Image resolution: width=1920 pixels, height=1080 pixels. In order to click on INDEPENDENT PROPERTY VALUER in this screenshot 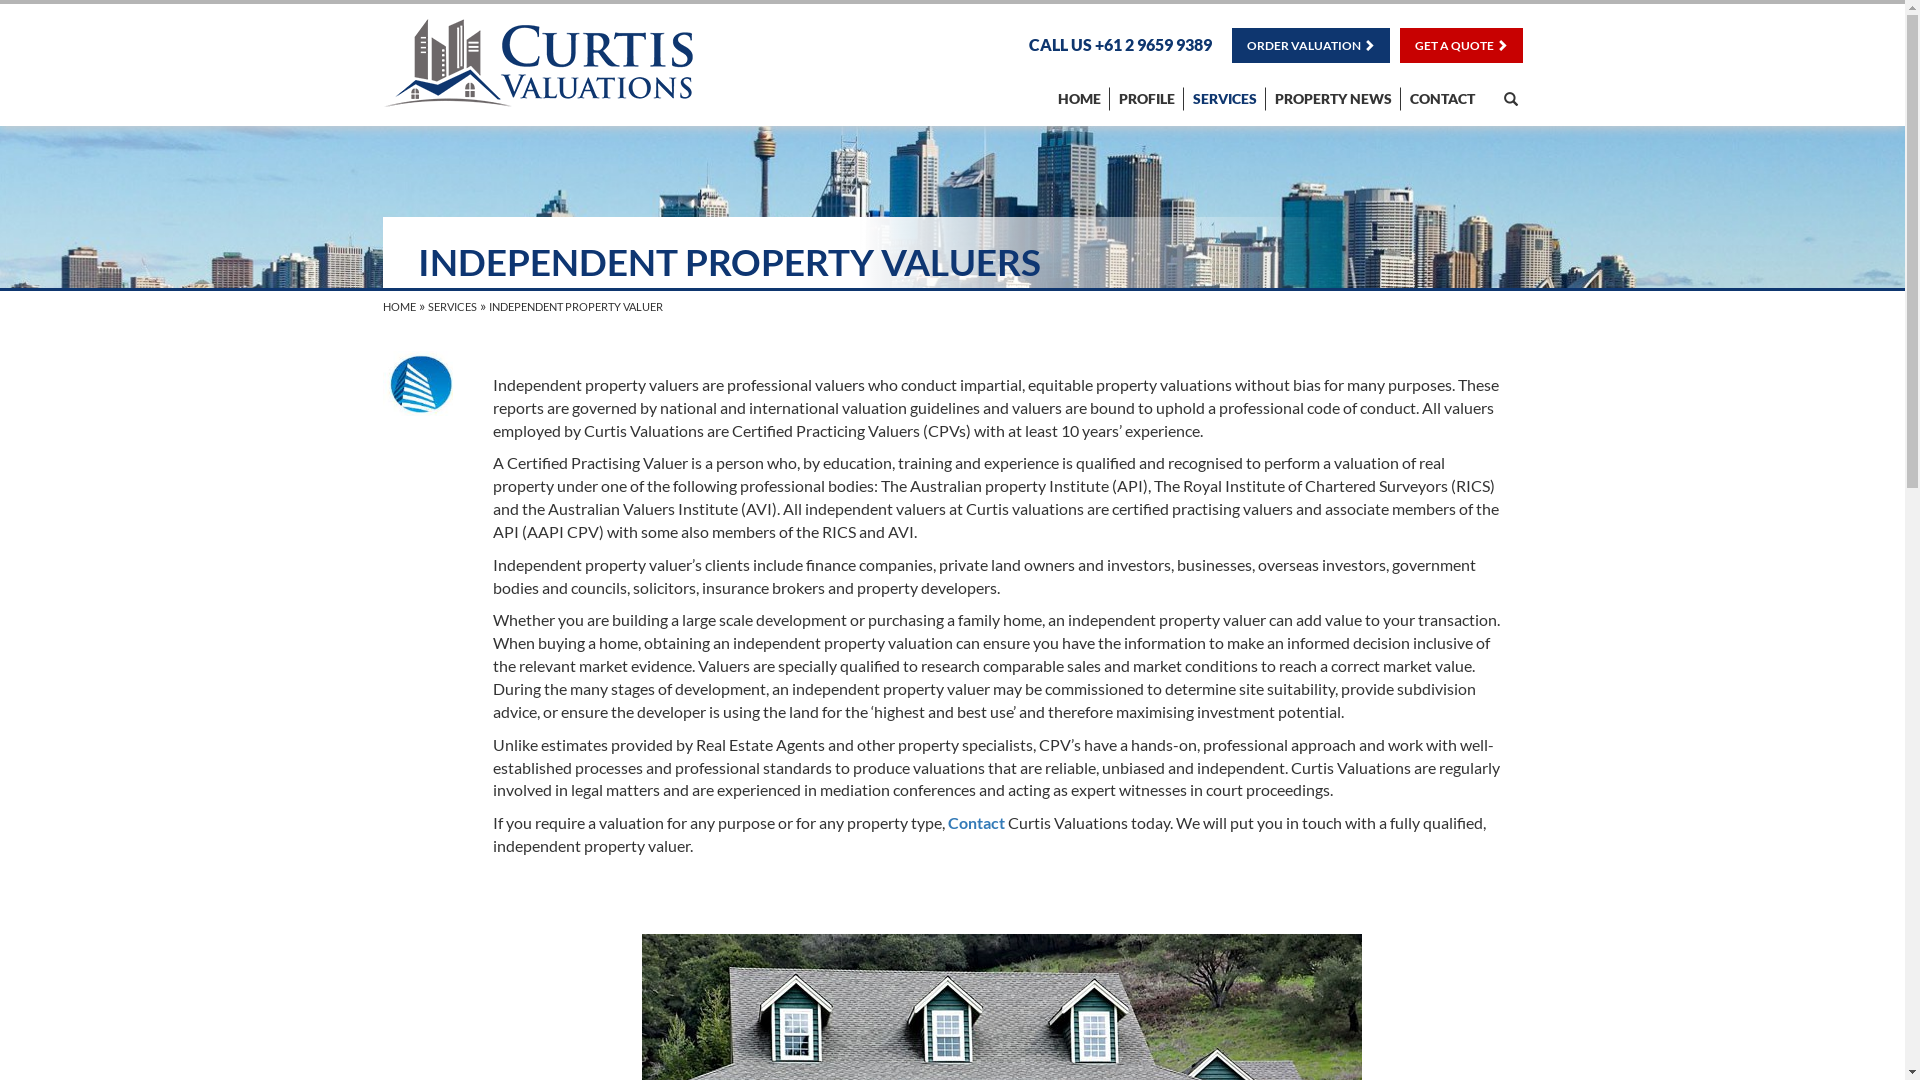, I will do `click(575, 306)`.